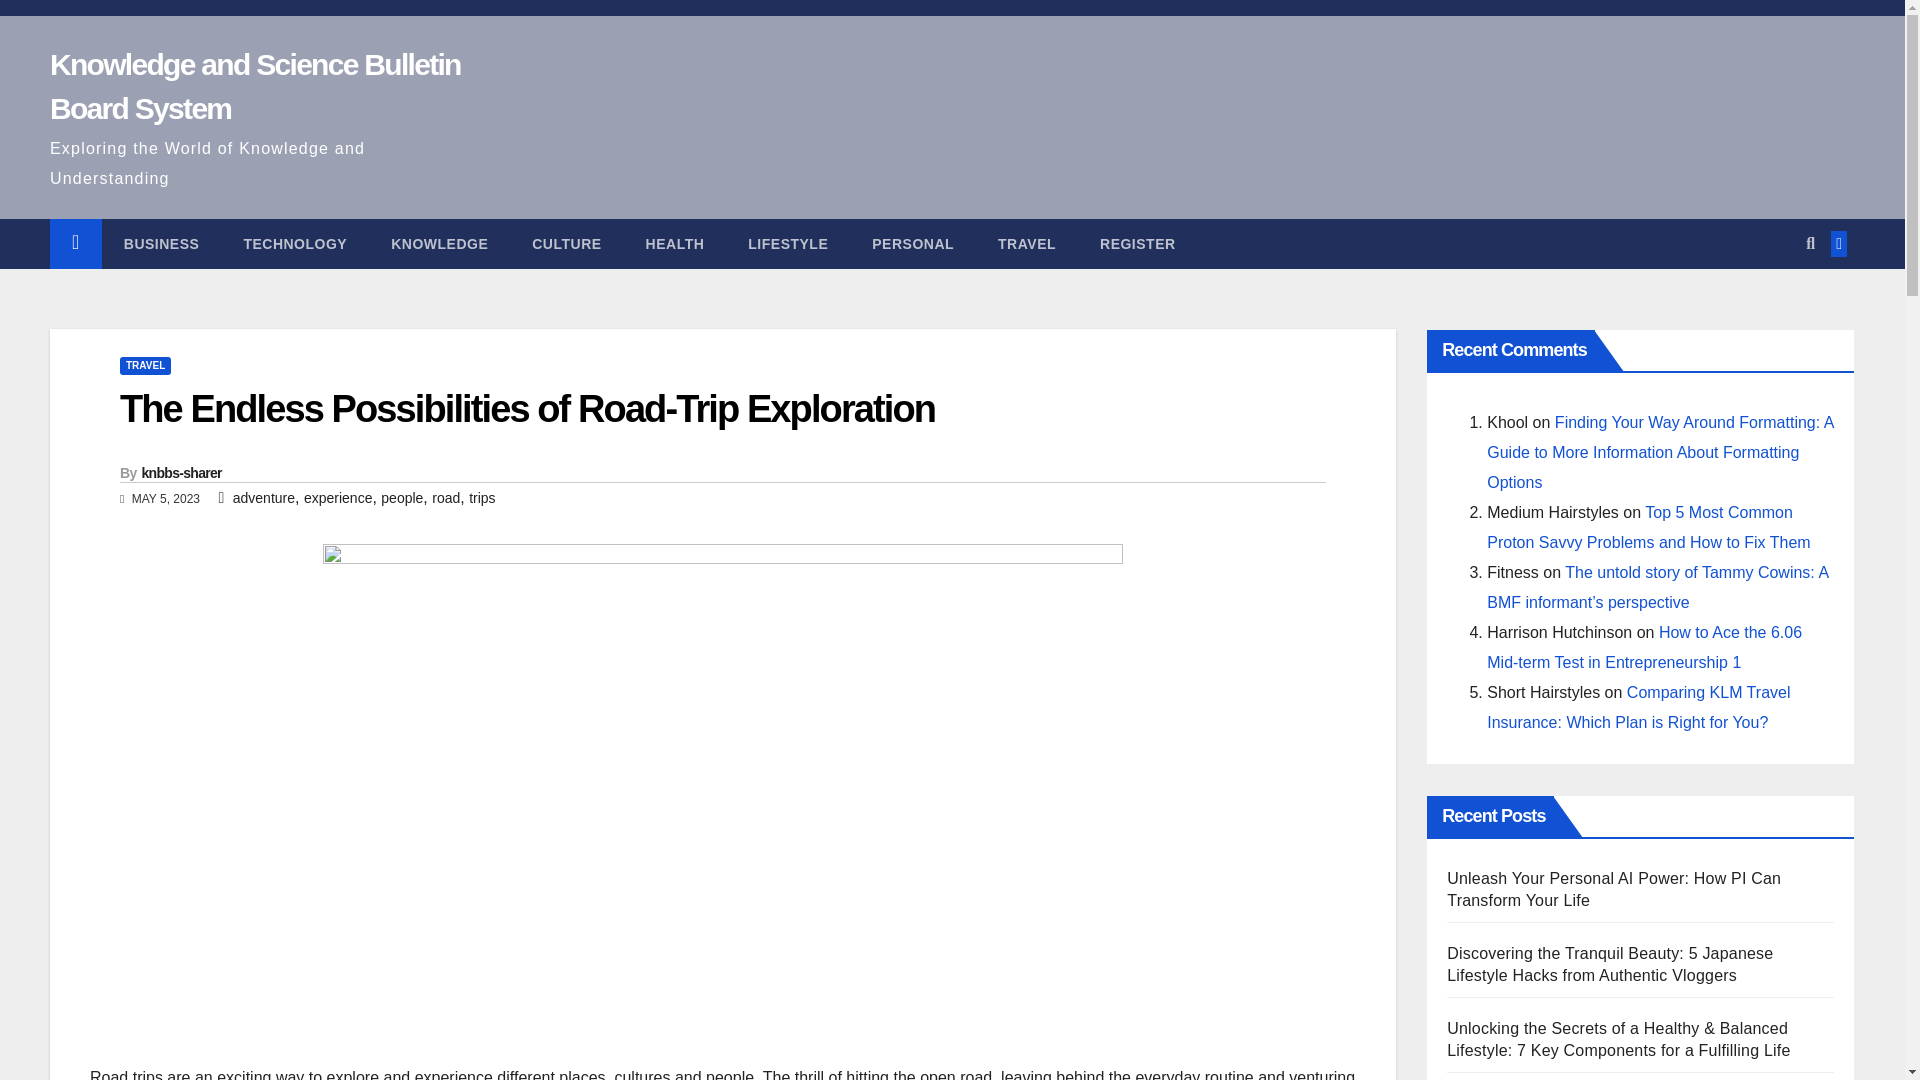 This screenshot has width=1920, height=1080. I want to click on Lifestyle, so click(788, 244).